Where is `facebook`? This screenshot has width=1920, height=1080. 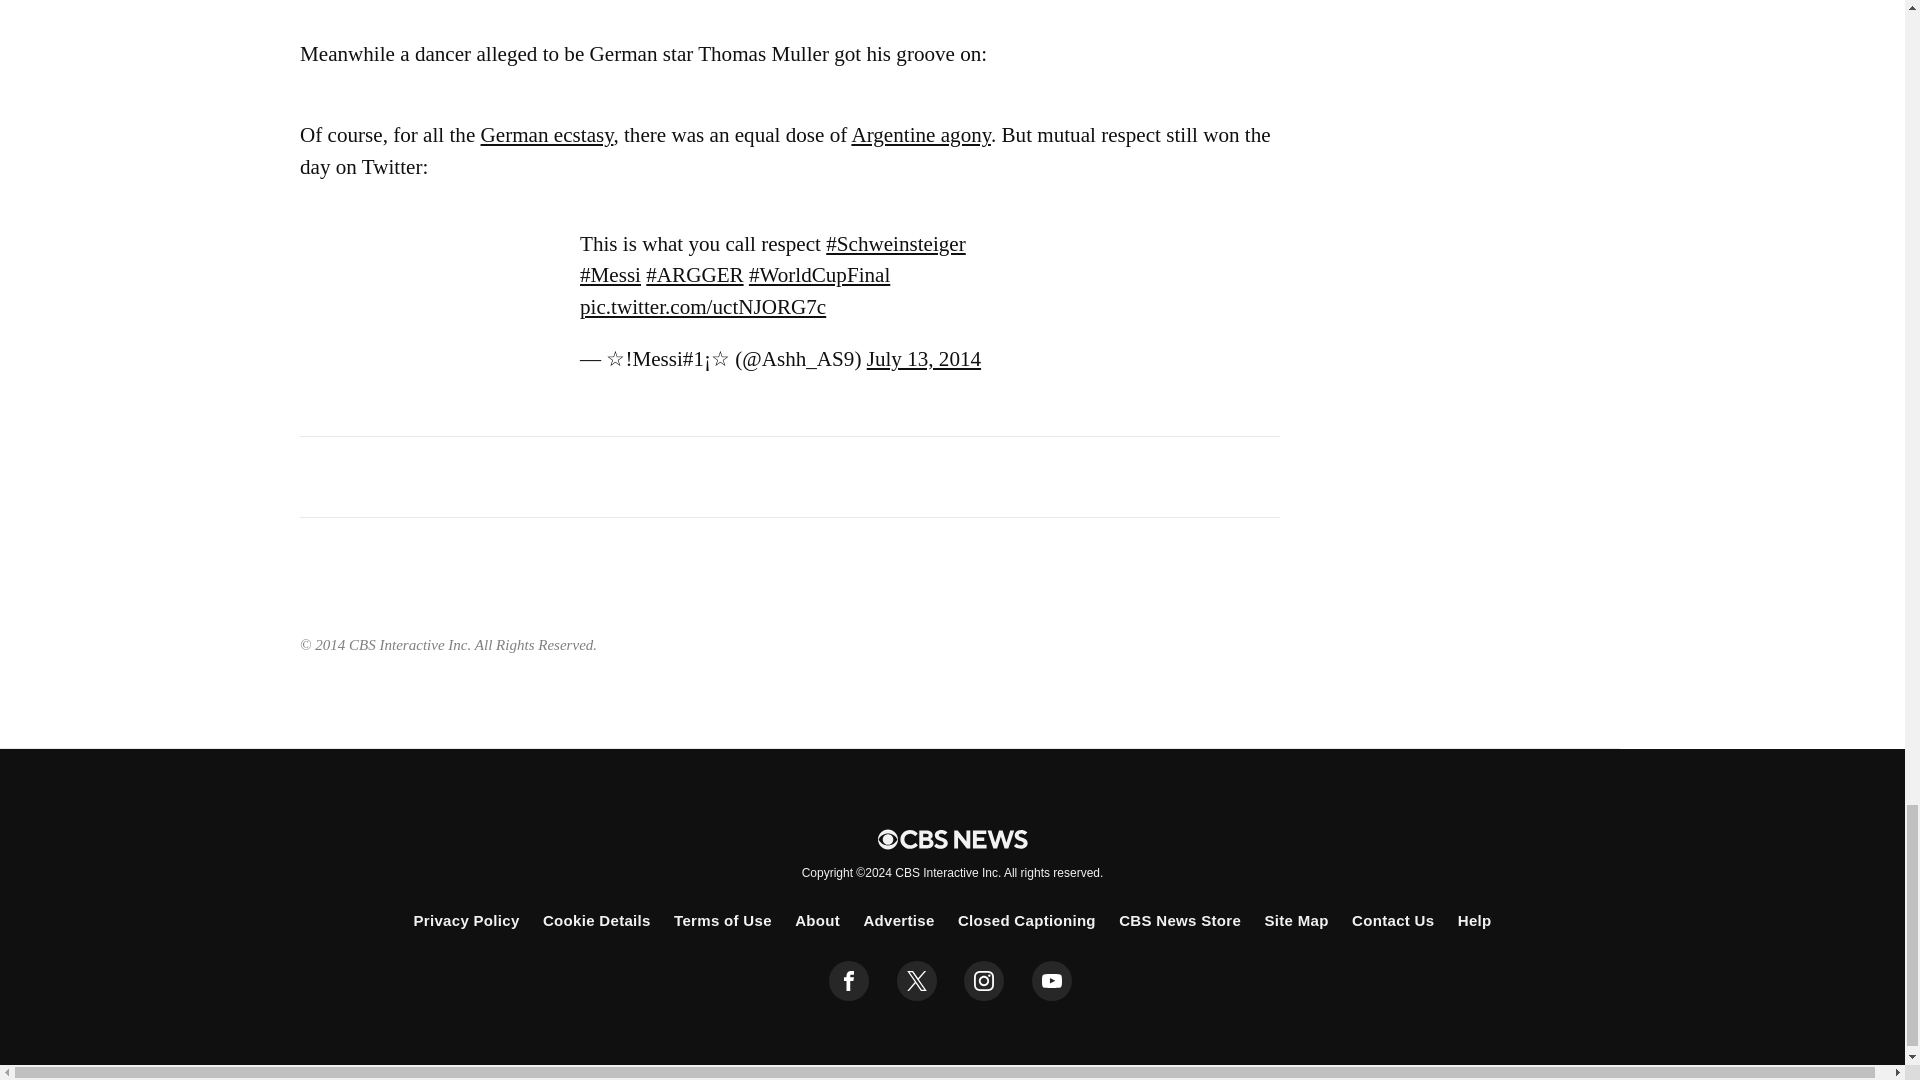 facebook is located at coordinates (849, 981).